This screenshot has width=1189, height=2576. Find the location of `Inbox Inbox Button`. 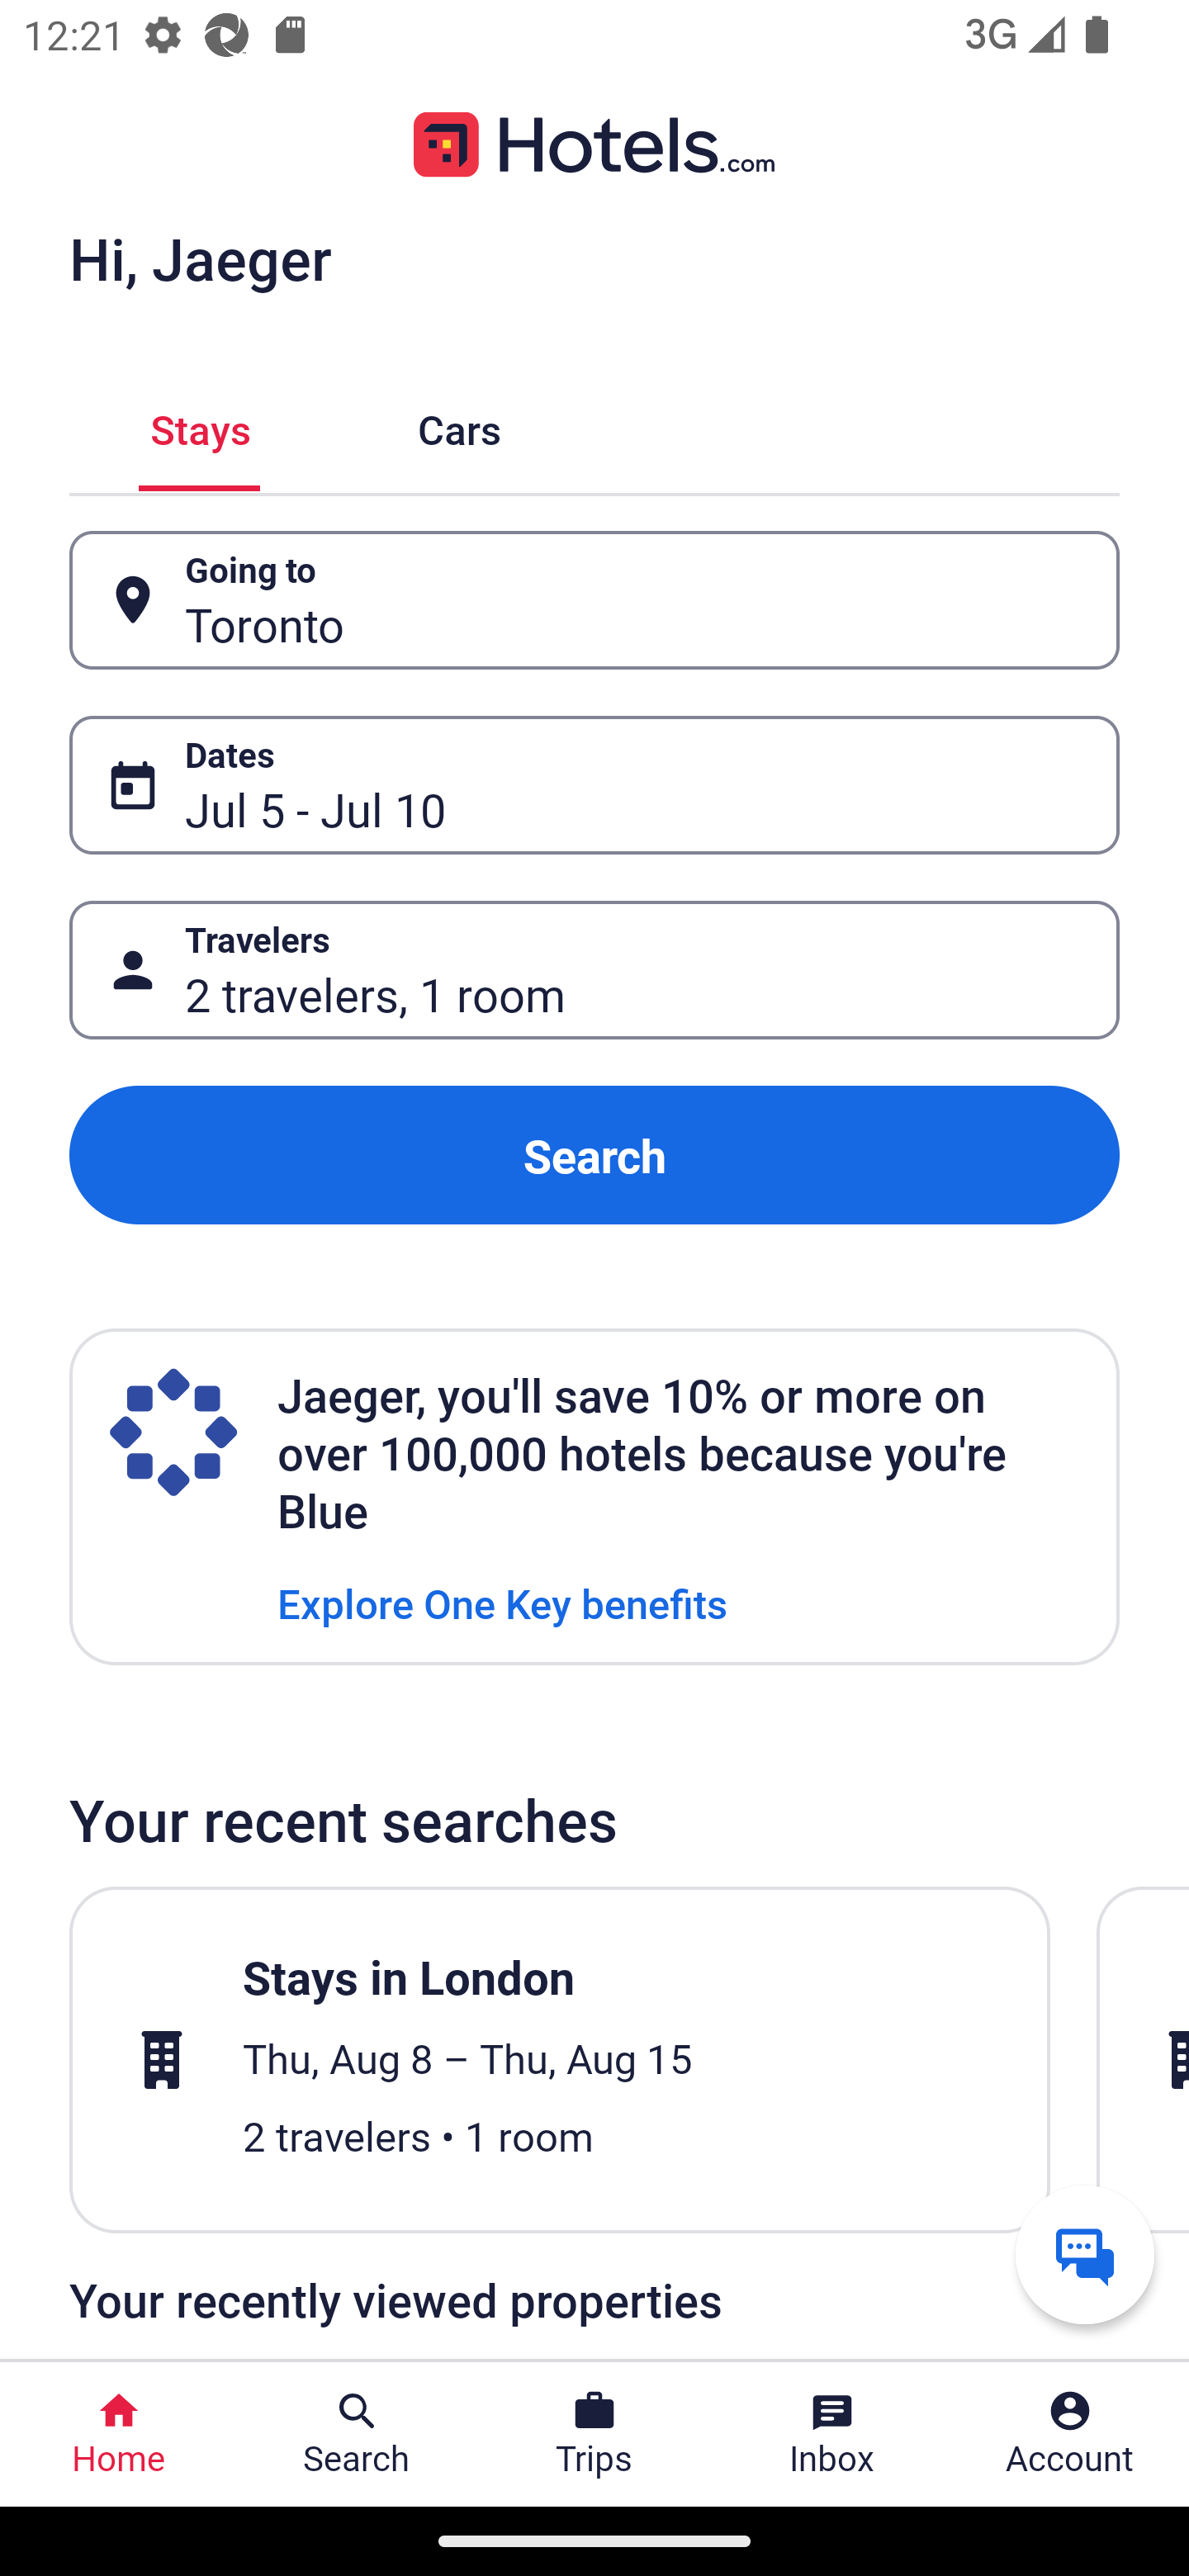

Inbox Inbox Button is located at coordinates (832, 2434).